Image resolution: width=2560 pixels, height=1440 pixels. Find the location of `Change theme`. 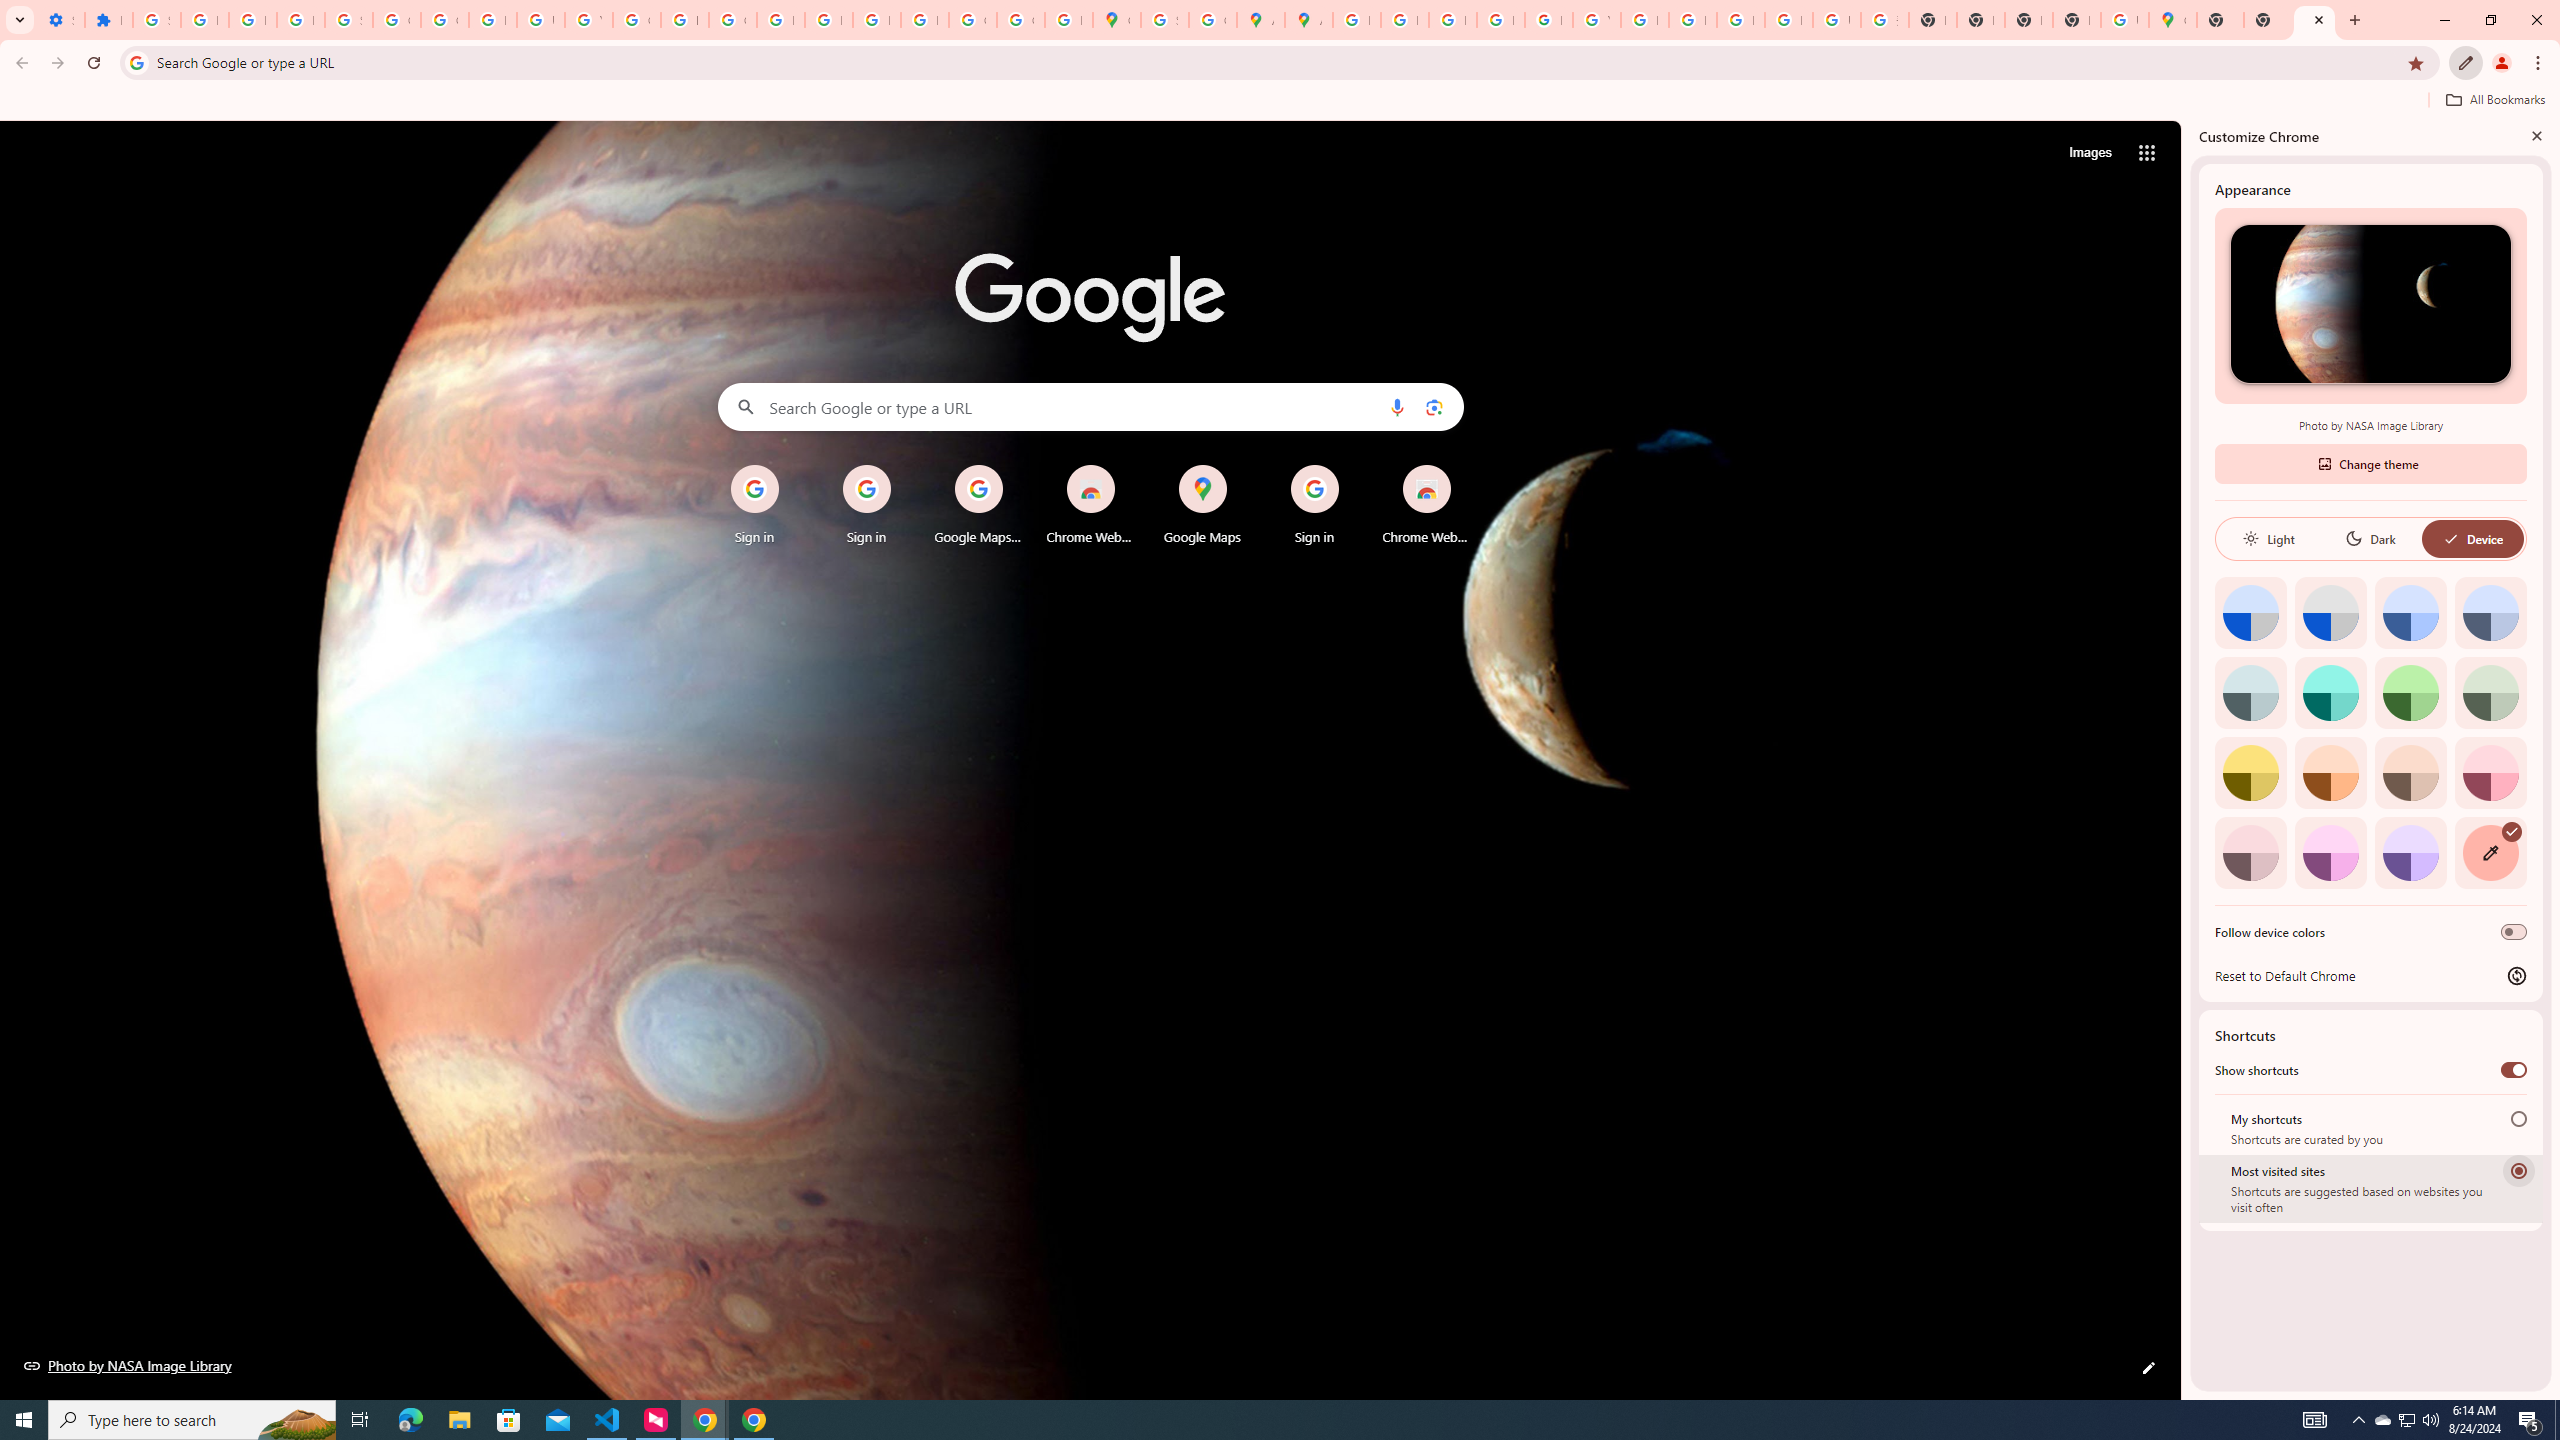

Change theme is located at coordinates (2370, 463).